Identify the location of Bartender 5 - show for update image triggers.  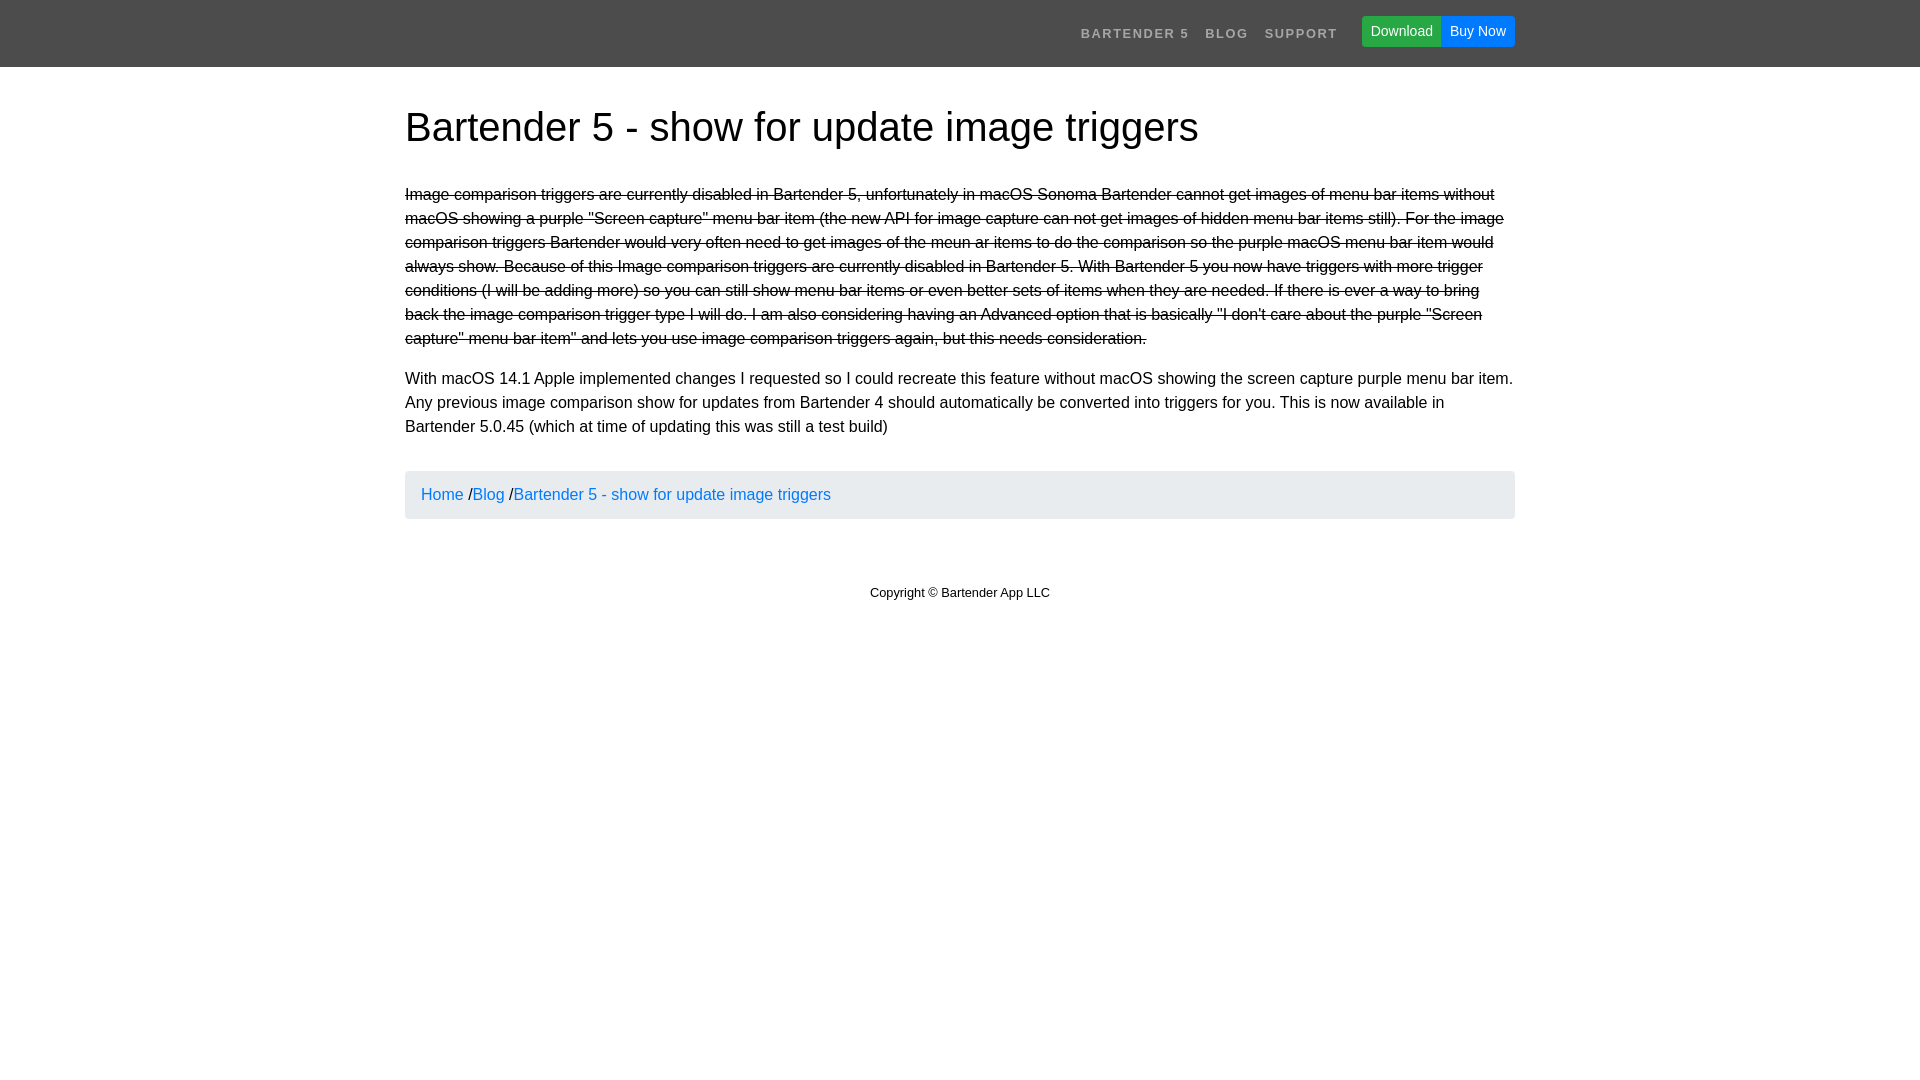
(672, 494).